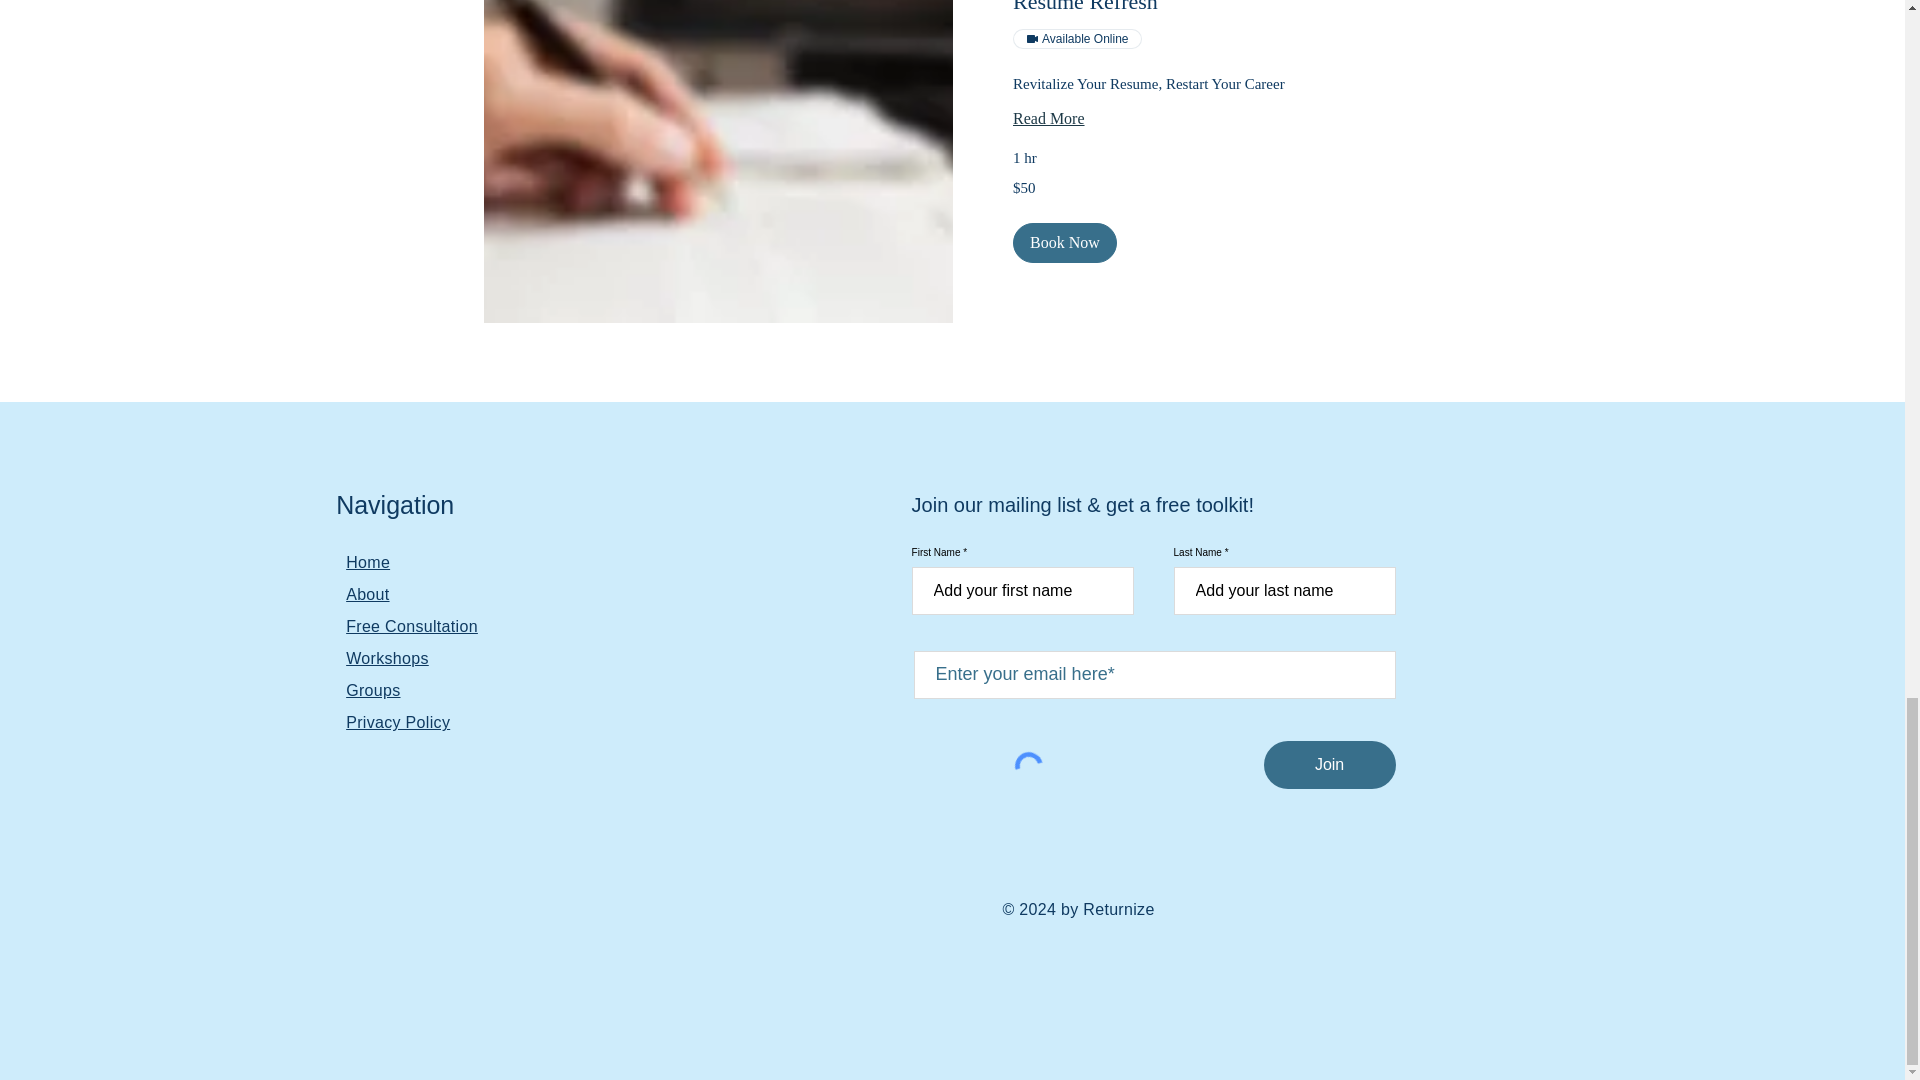 The image size is (1920, 1080). I want to click on Workshops, so click(386, 658).